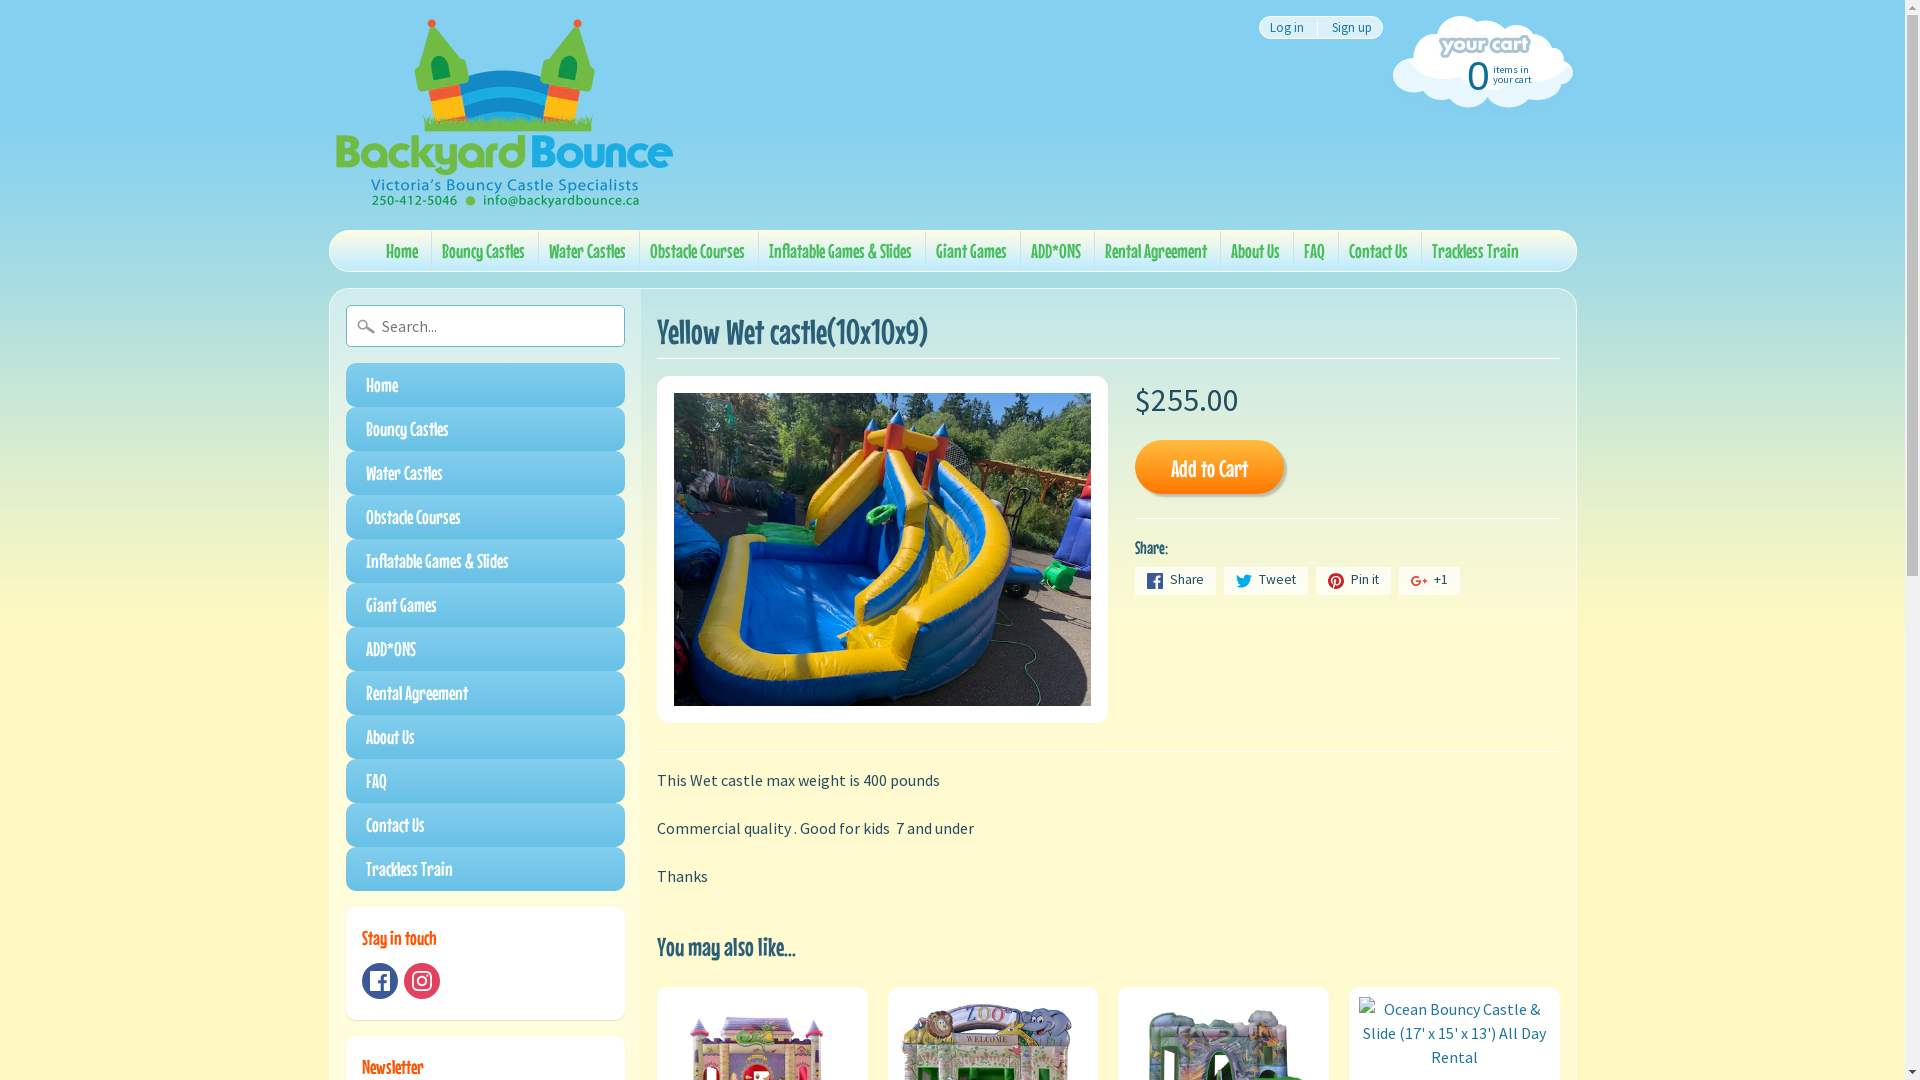  I want to click on Contact Us, so click(1378, 251).